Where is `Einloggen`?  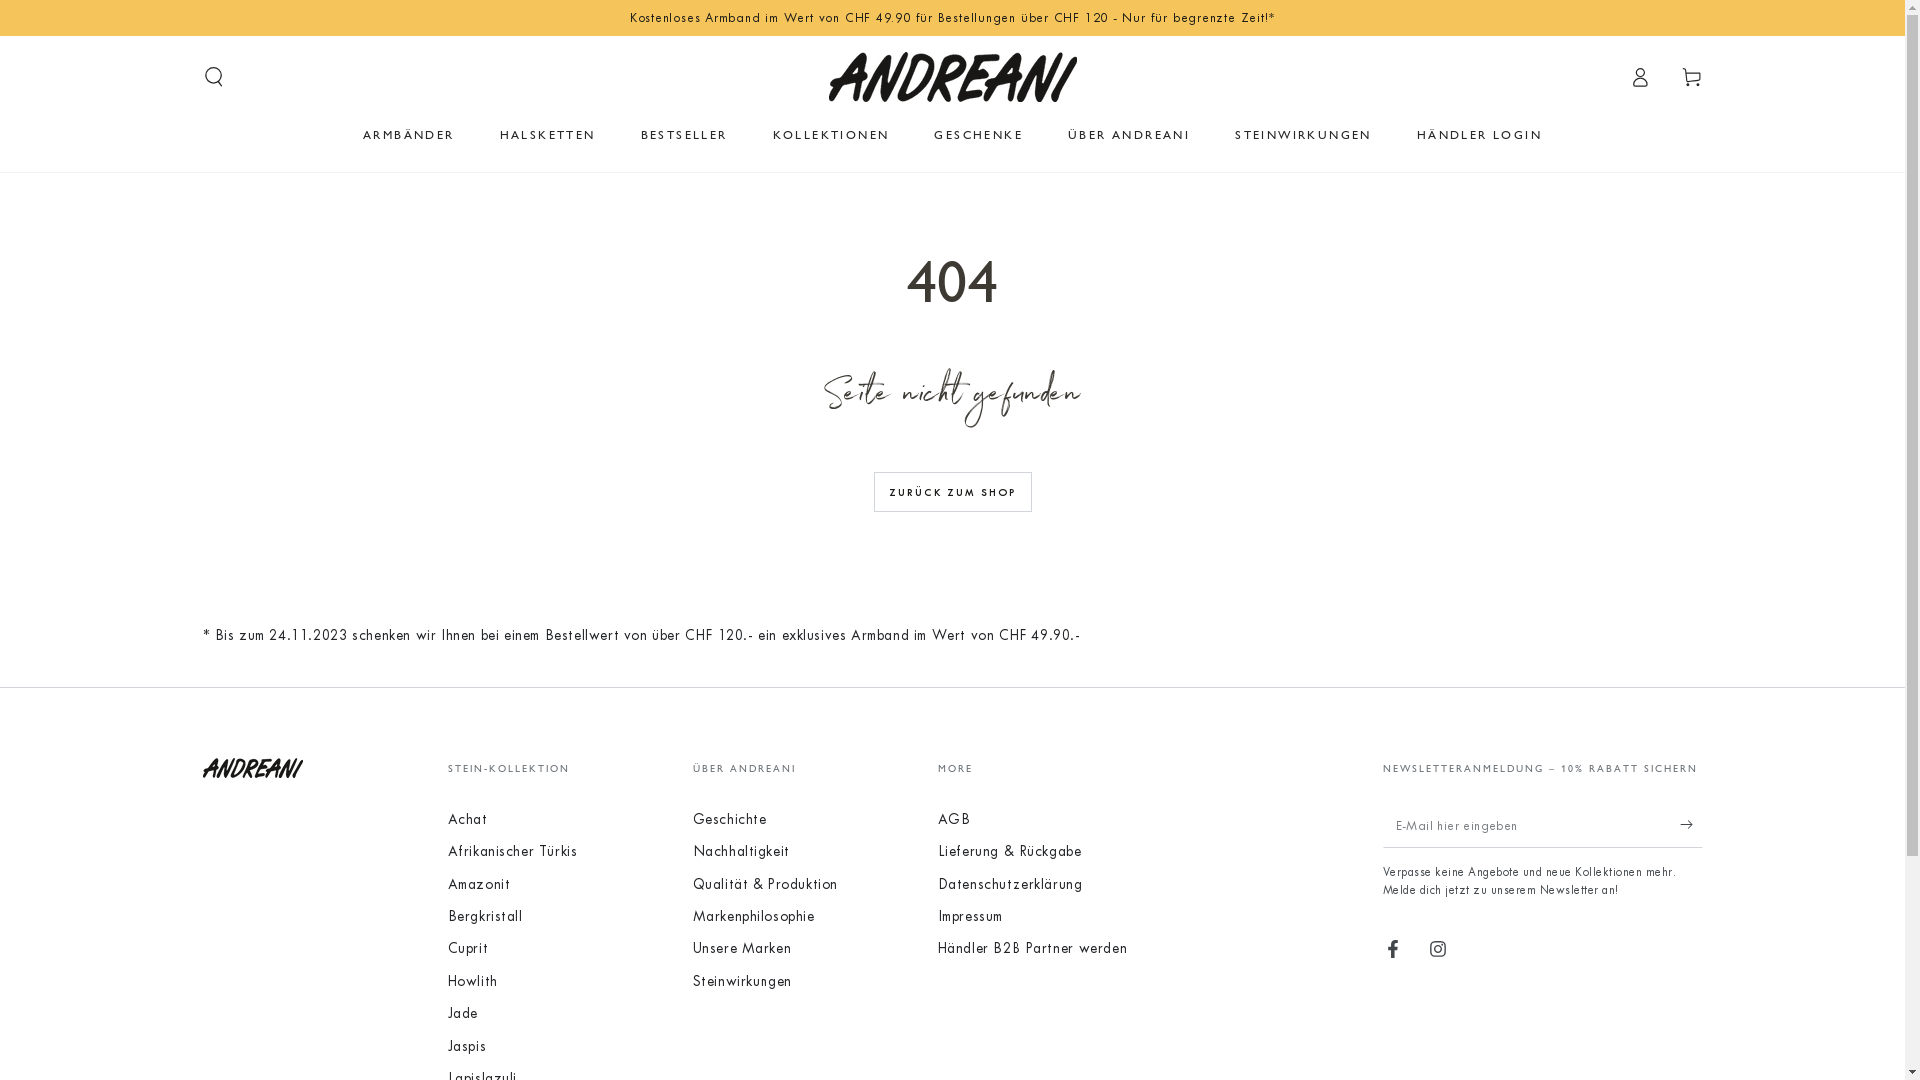
Einloggen is located at coordinates (1640, 77).